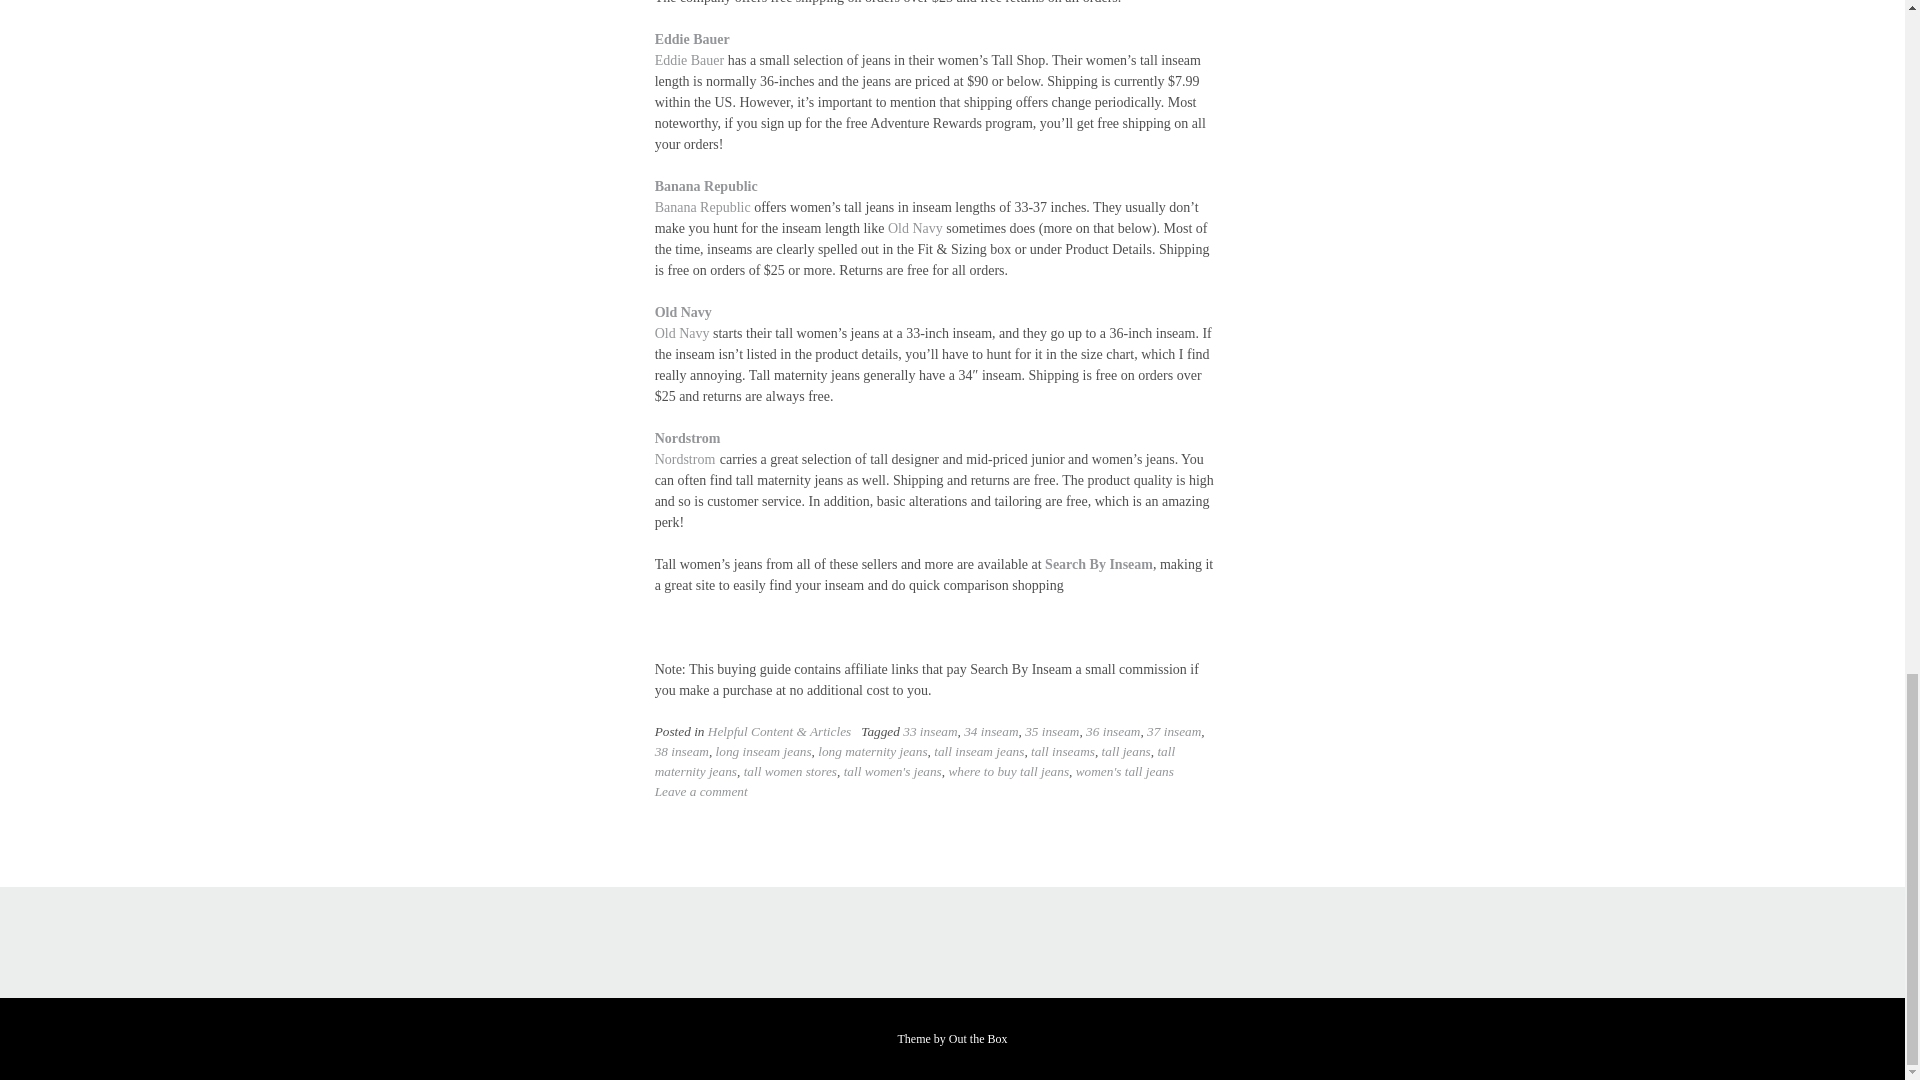  What do you see at coordinates (990, 730) in the screenshot?
I see `34 inseam` at bounding box center [990, 730].